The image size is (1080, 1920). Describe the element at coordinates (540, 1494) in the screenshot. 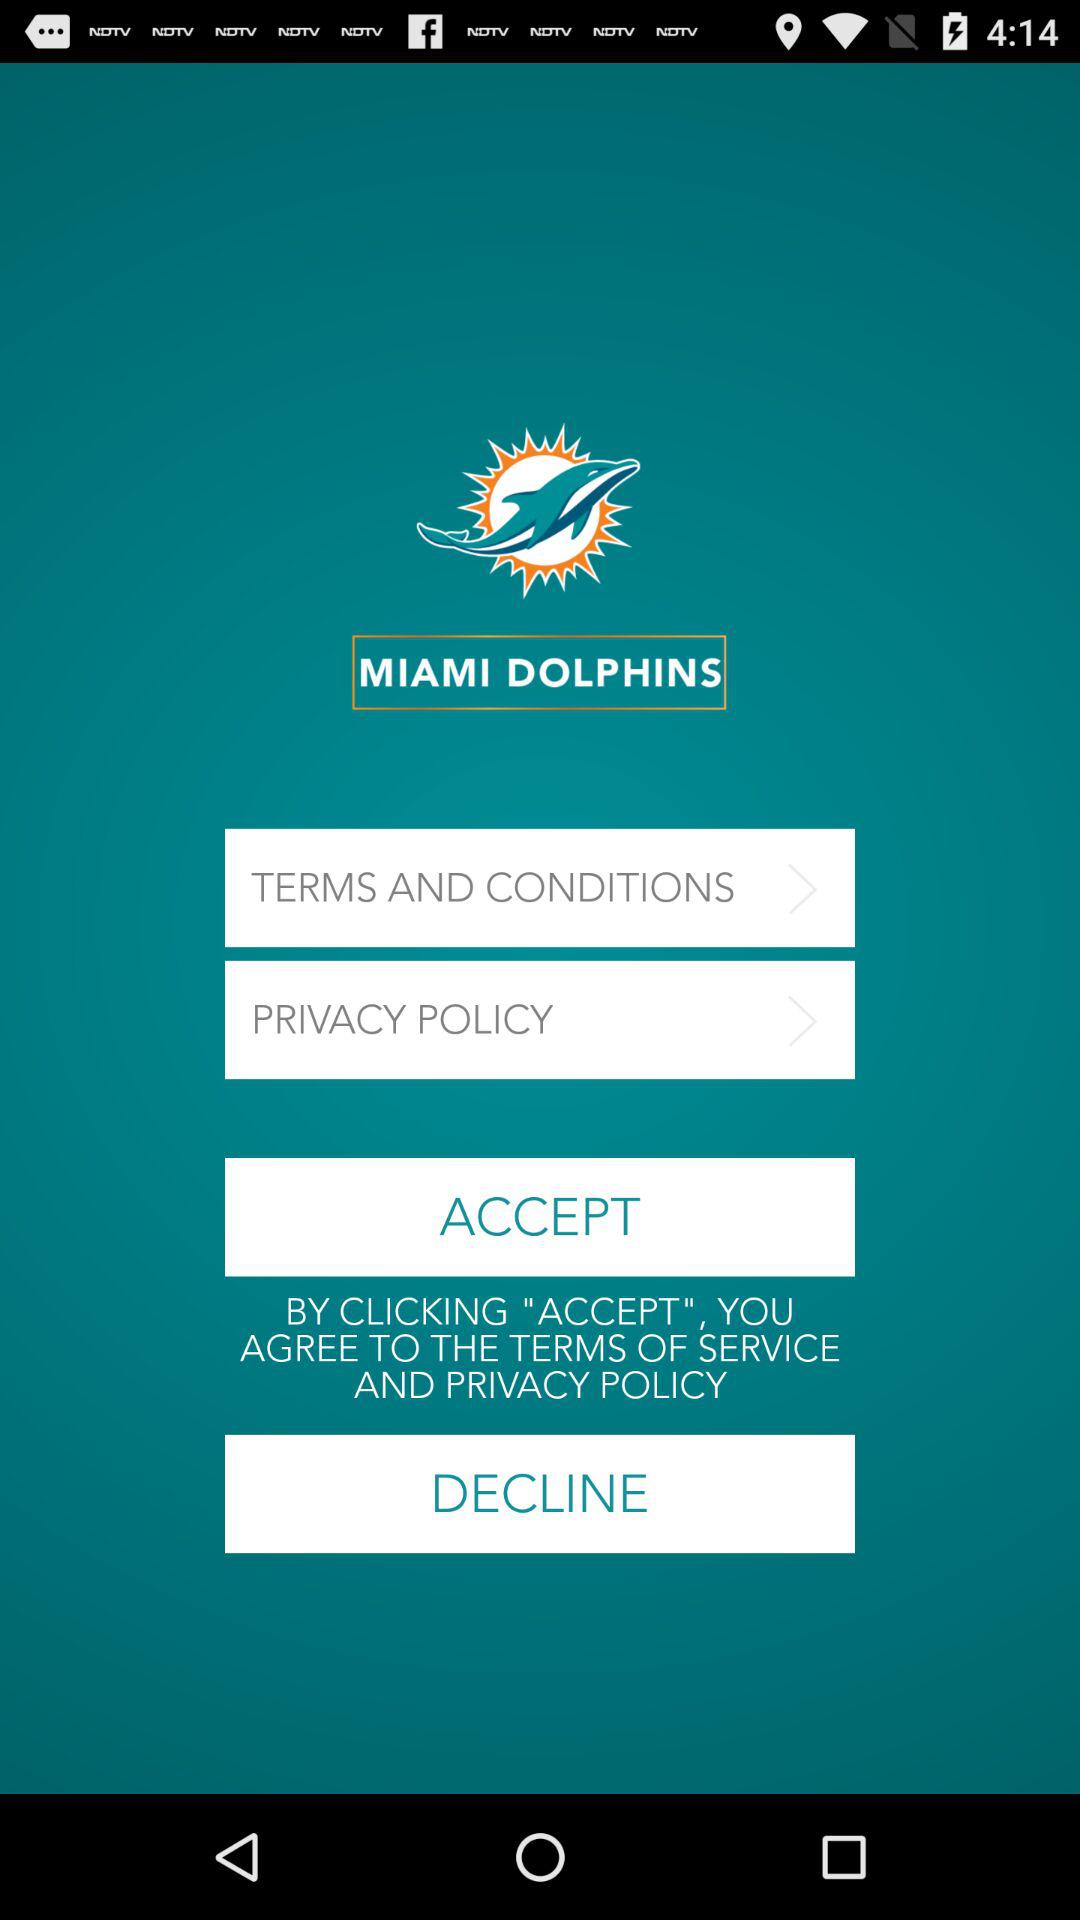

I see `turn on icon below by clicking accept item` at that location.